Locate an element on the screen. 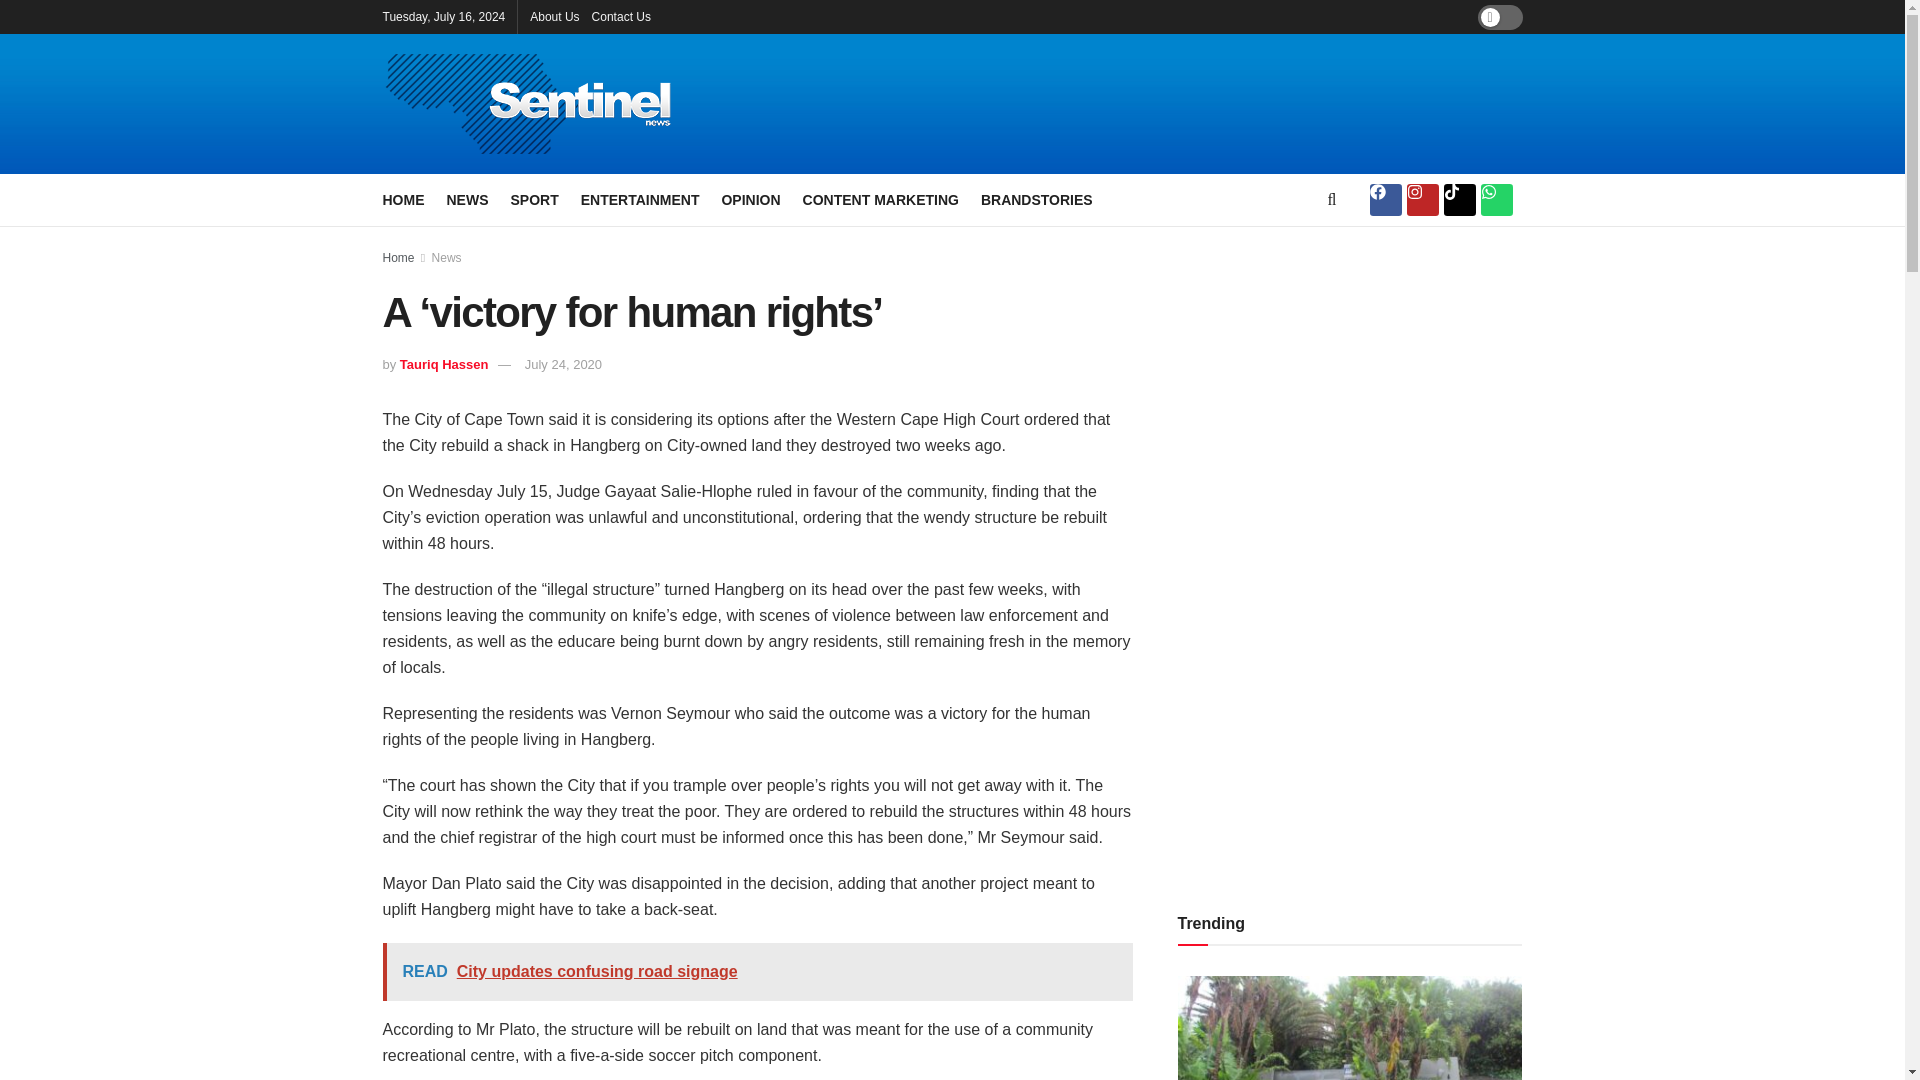 Image resolution: width=1920 pixels, height=1080 pixels. Tauriq Hassen is located at coordinates (444, 364).